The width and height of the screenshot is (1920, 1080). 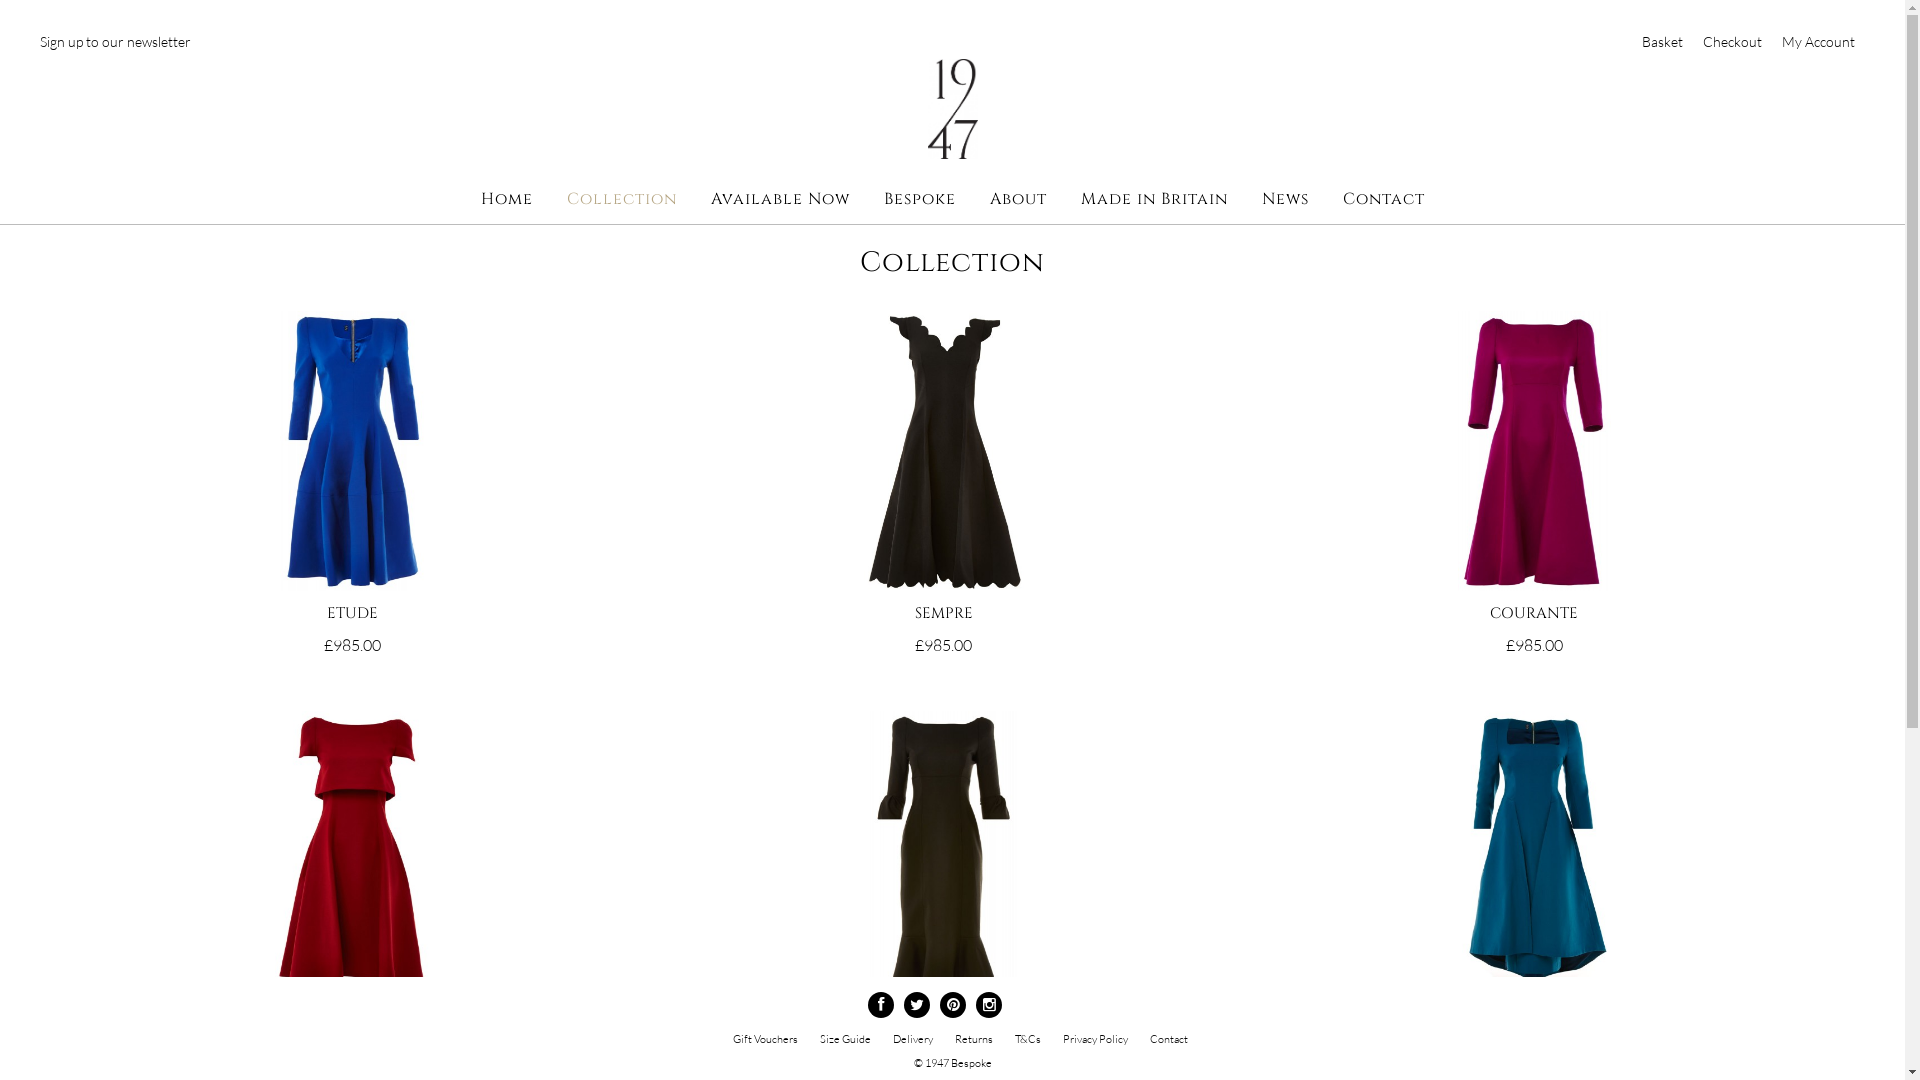 I want to click on Privacy Policy, so click(x=1094, y=1039).